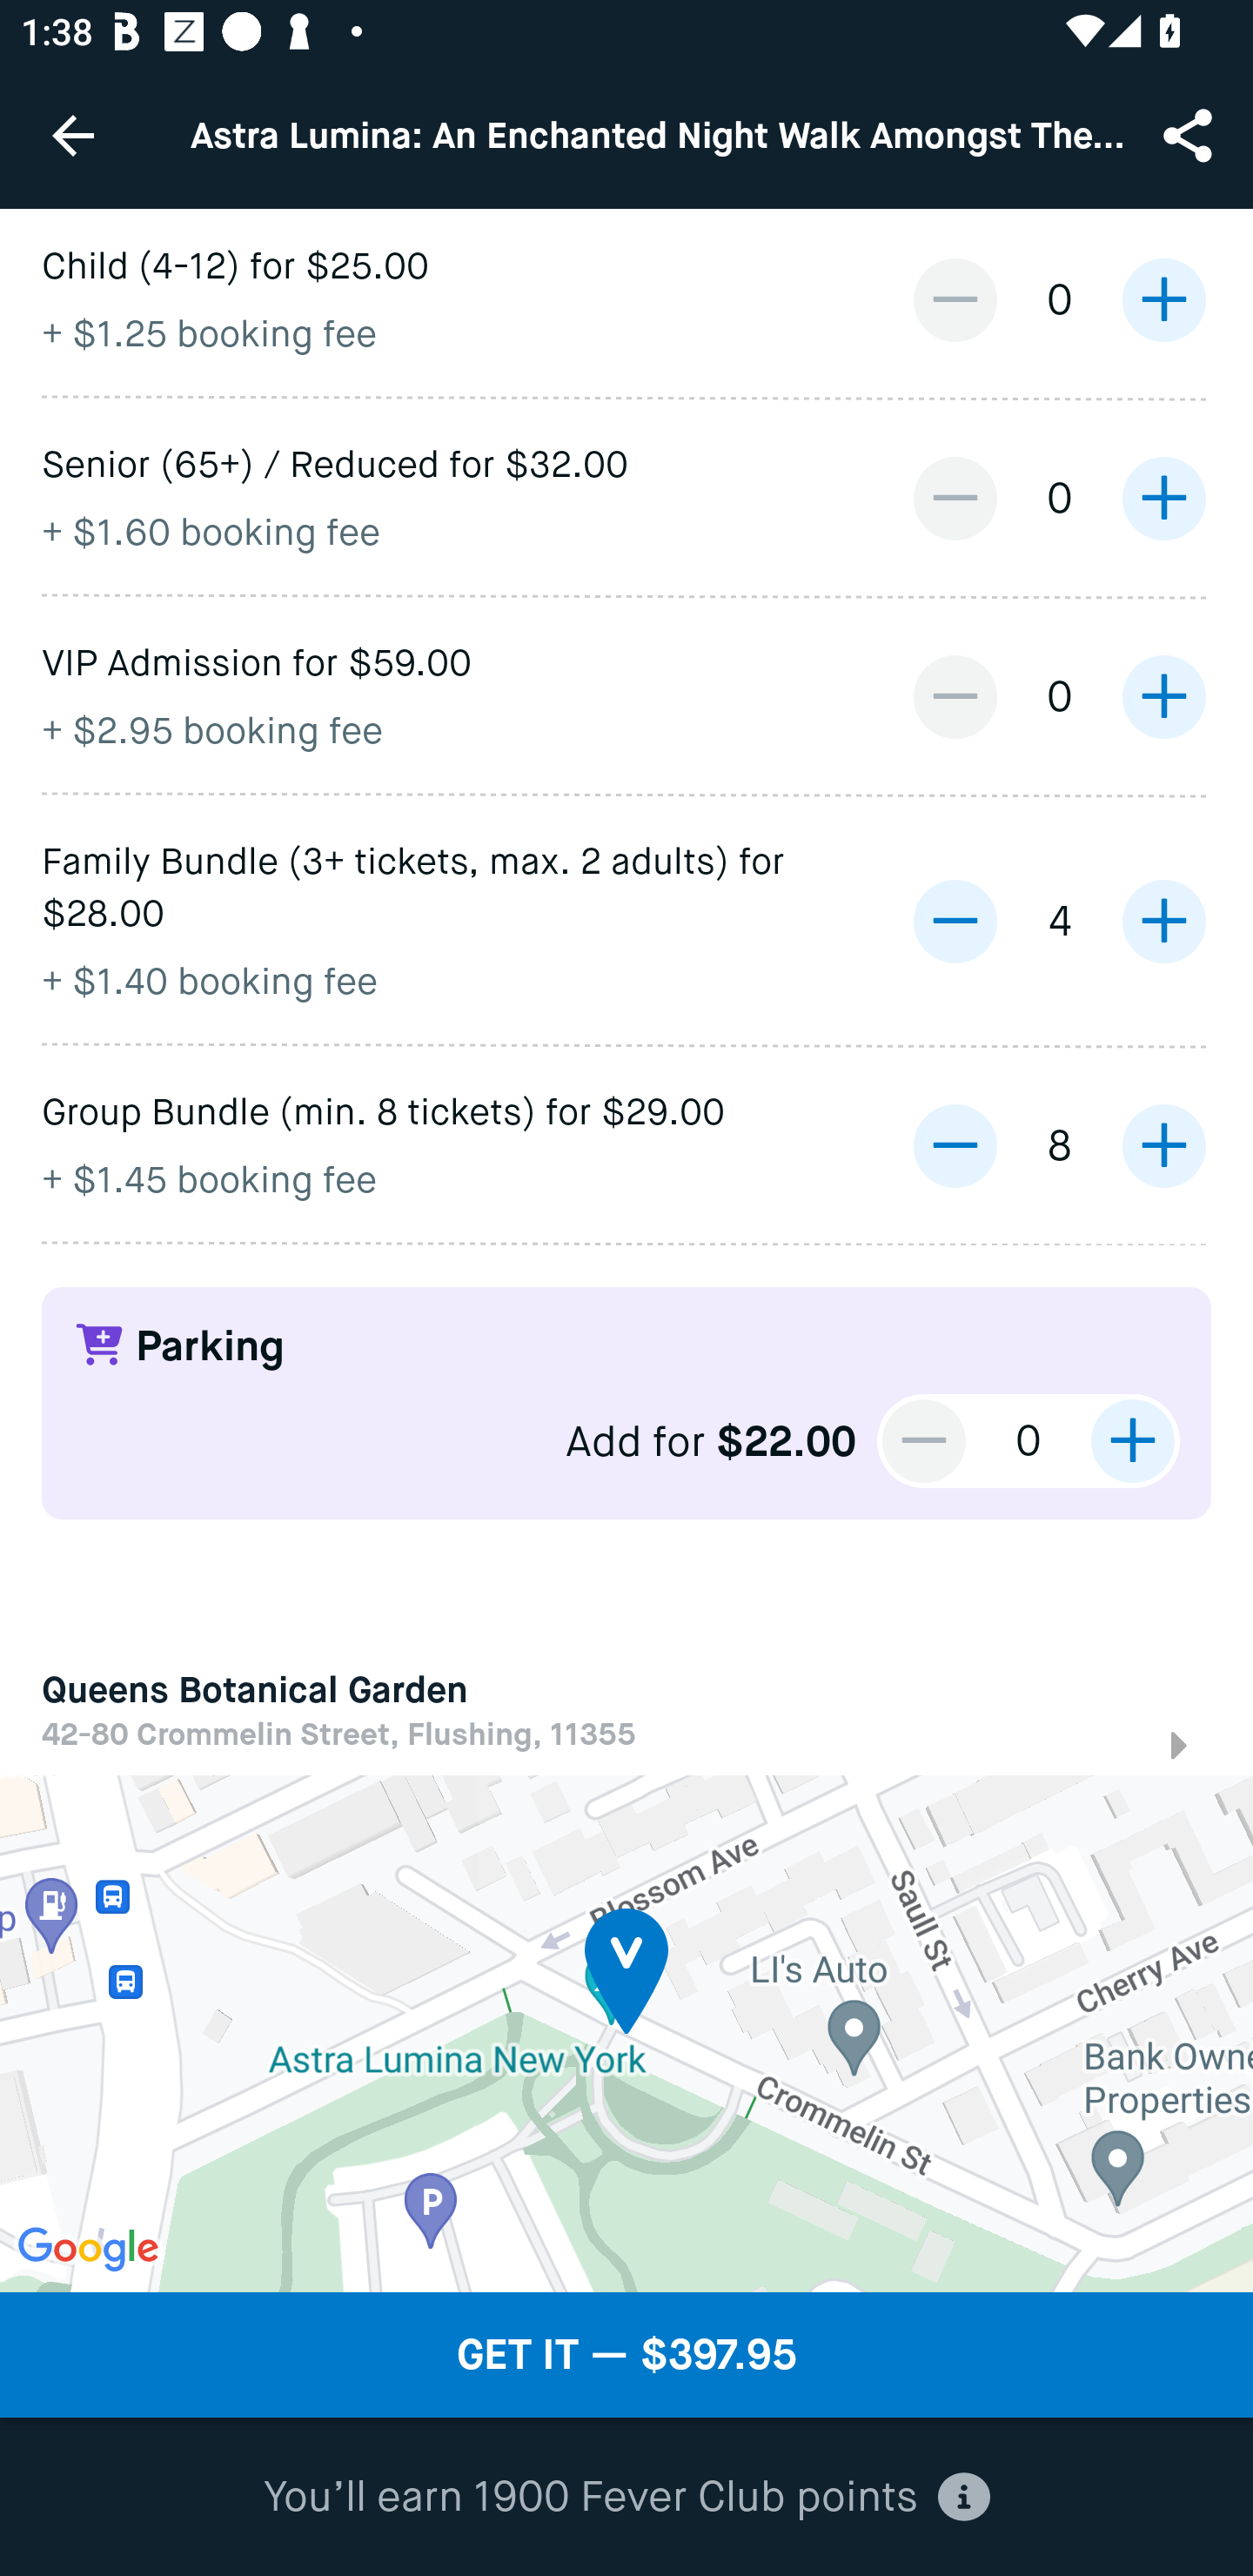 The width and height of the screenshot is (1253, 2576). What do you see at coordinates (626, 2355) in the screenshot?
I see `GET IT — $397.95` at bounding box center [626, 2355].